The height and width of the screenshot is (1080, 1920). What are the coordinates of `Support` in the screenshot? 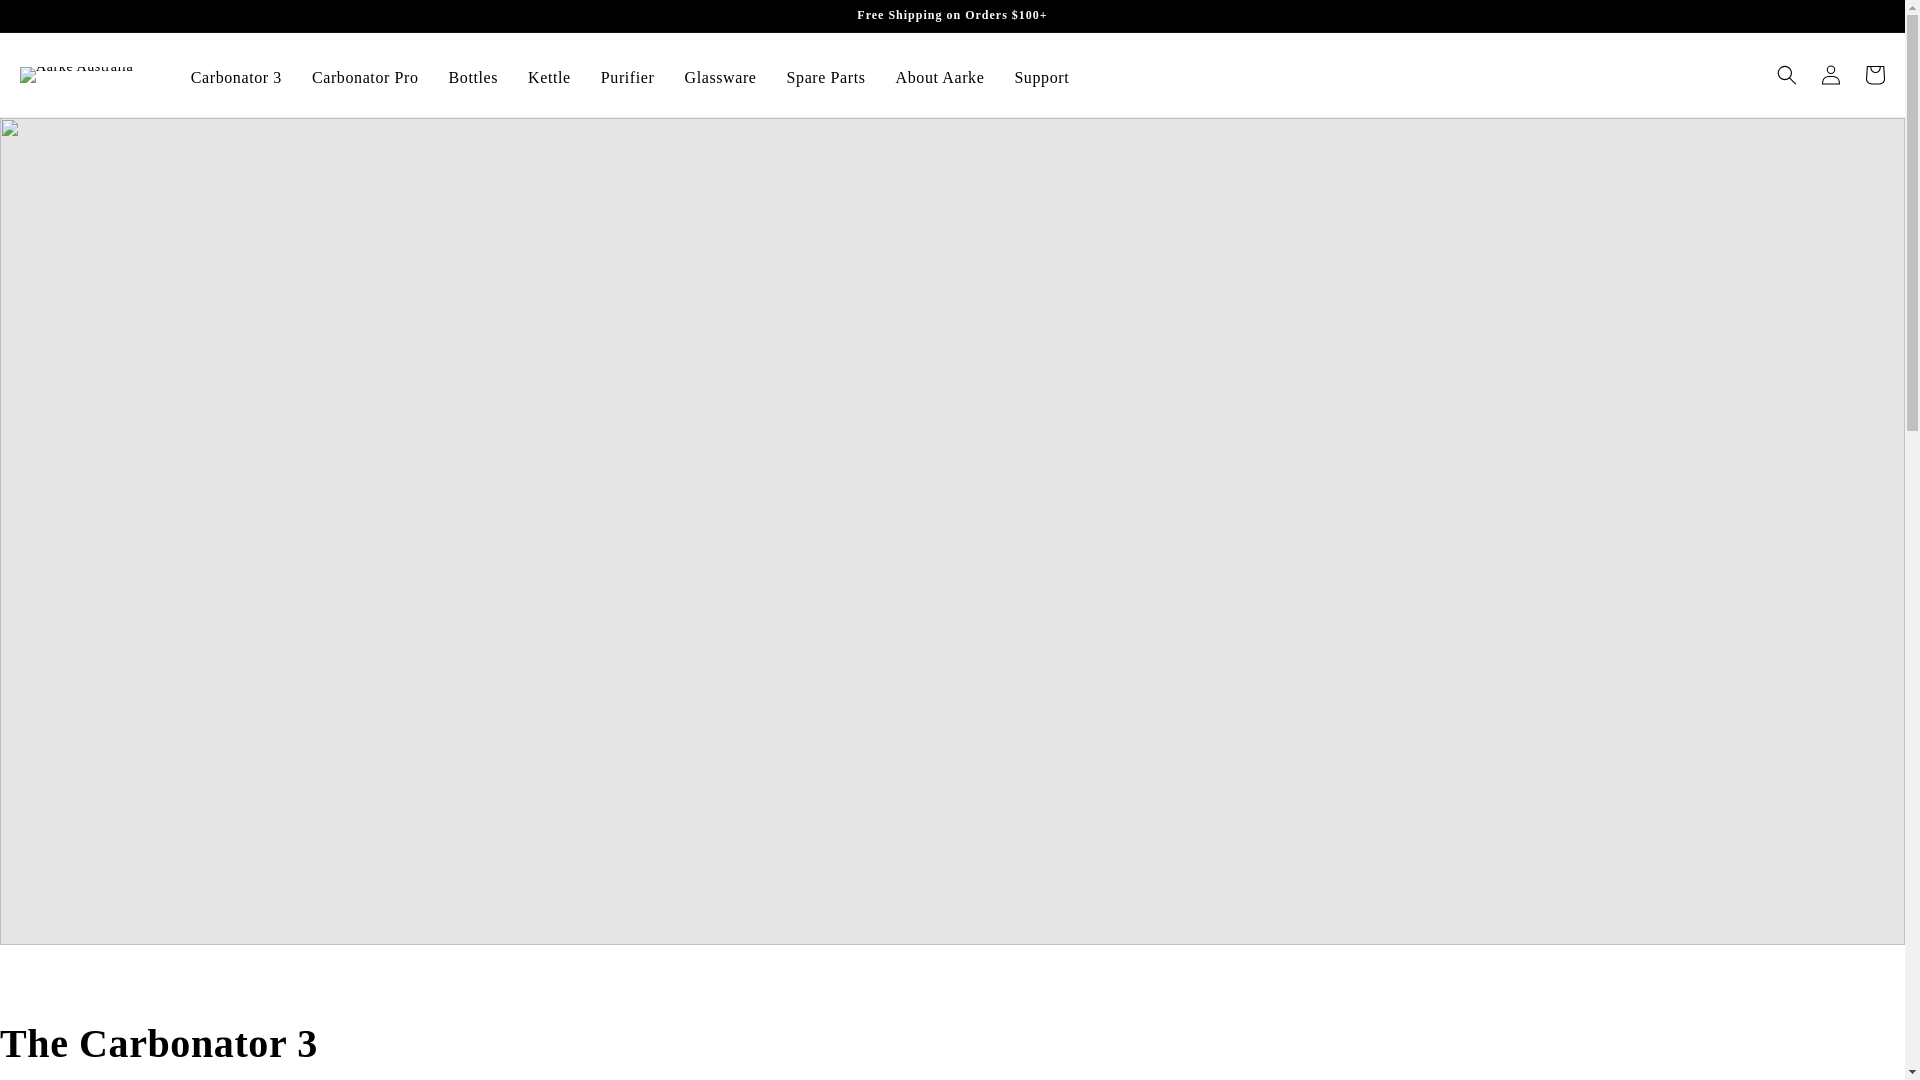 It's located at (1041, 78).